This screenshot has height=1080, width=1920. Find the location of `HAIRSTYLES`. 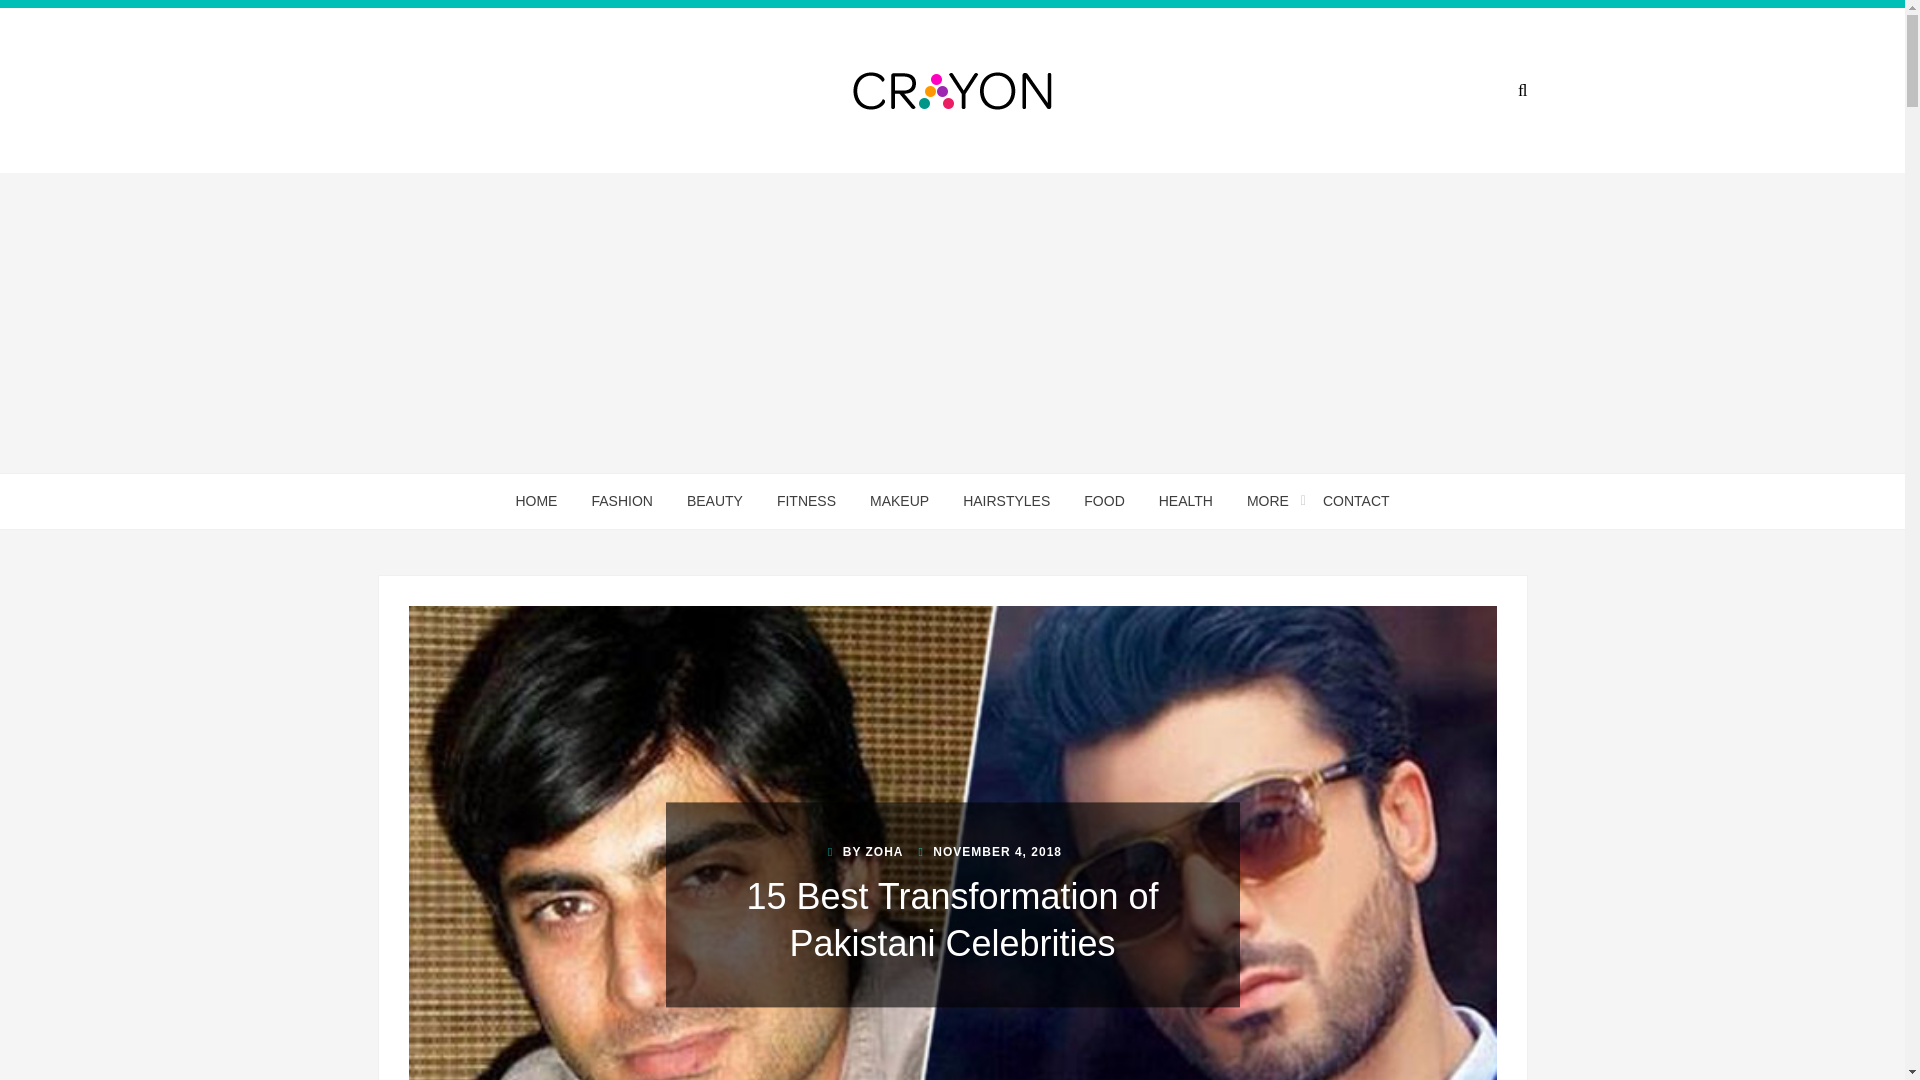

HAIRSTYLES is located at coordinates (1006, 502).